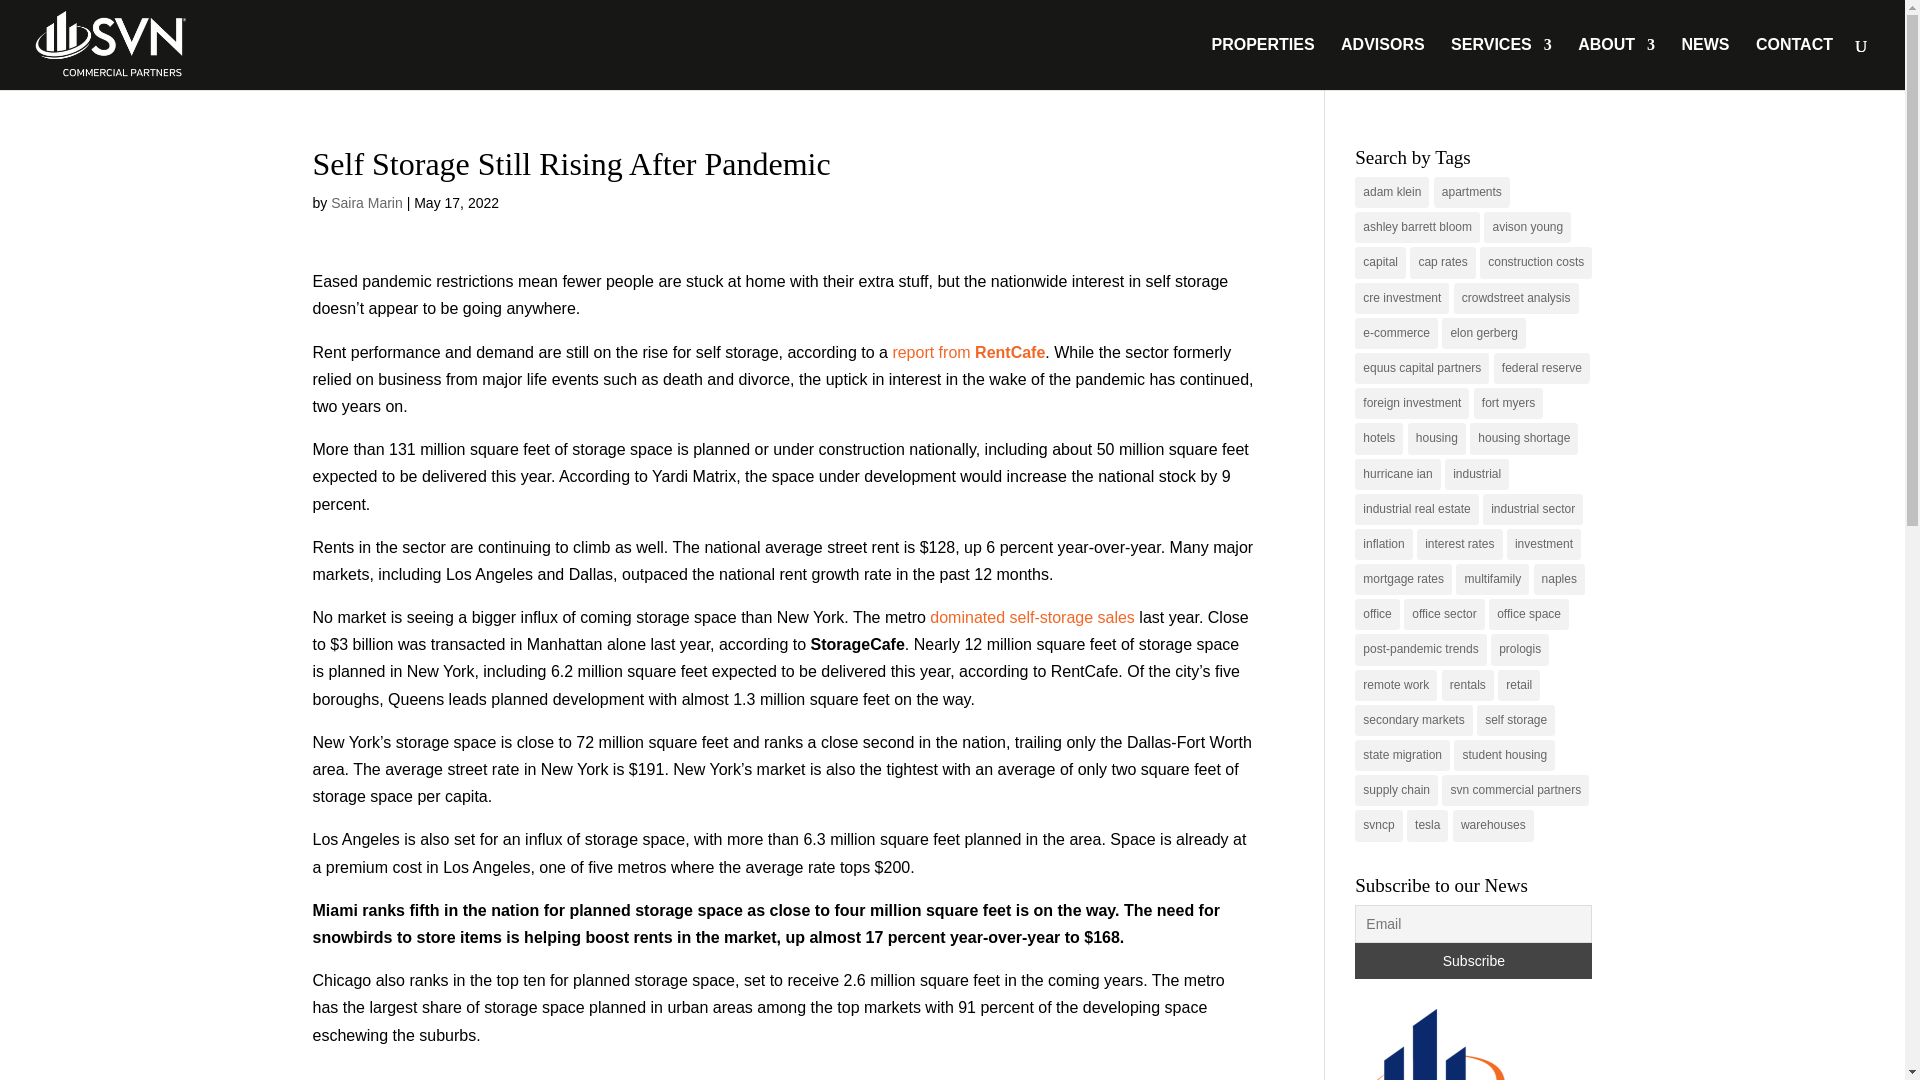  I want to click on e-commerce, so click(1396, 332).